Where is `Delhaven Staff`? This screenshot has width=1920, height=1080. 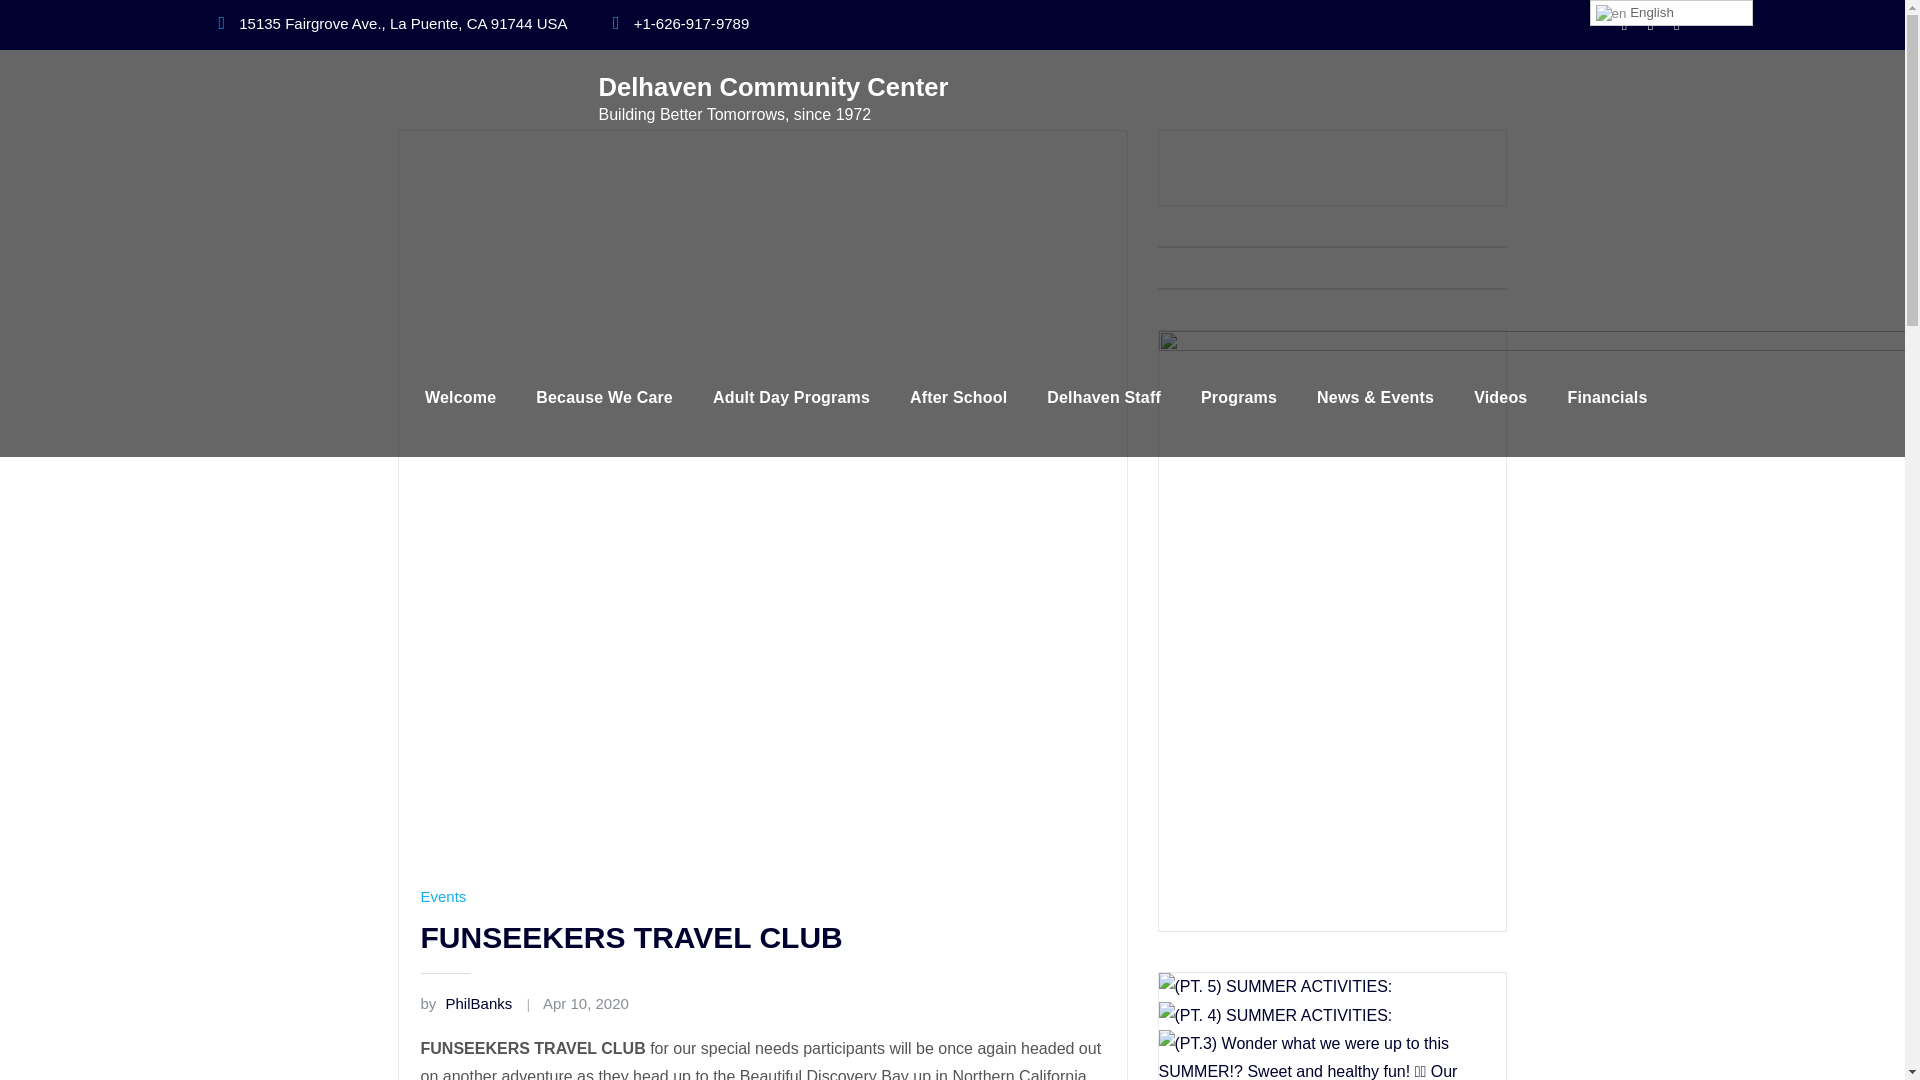
Delhaven Staff is located at coordinates (1104, 398).